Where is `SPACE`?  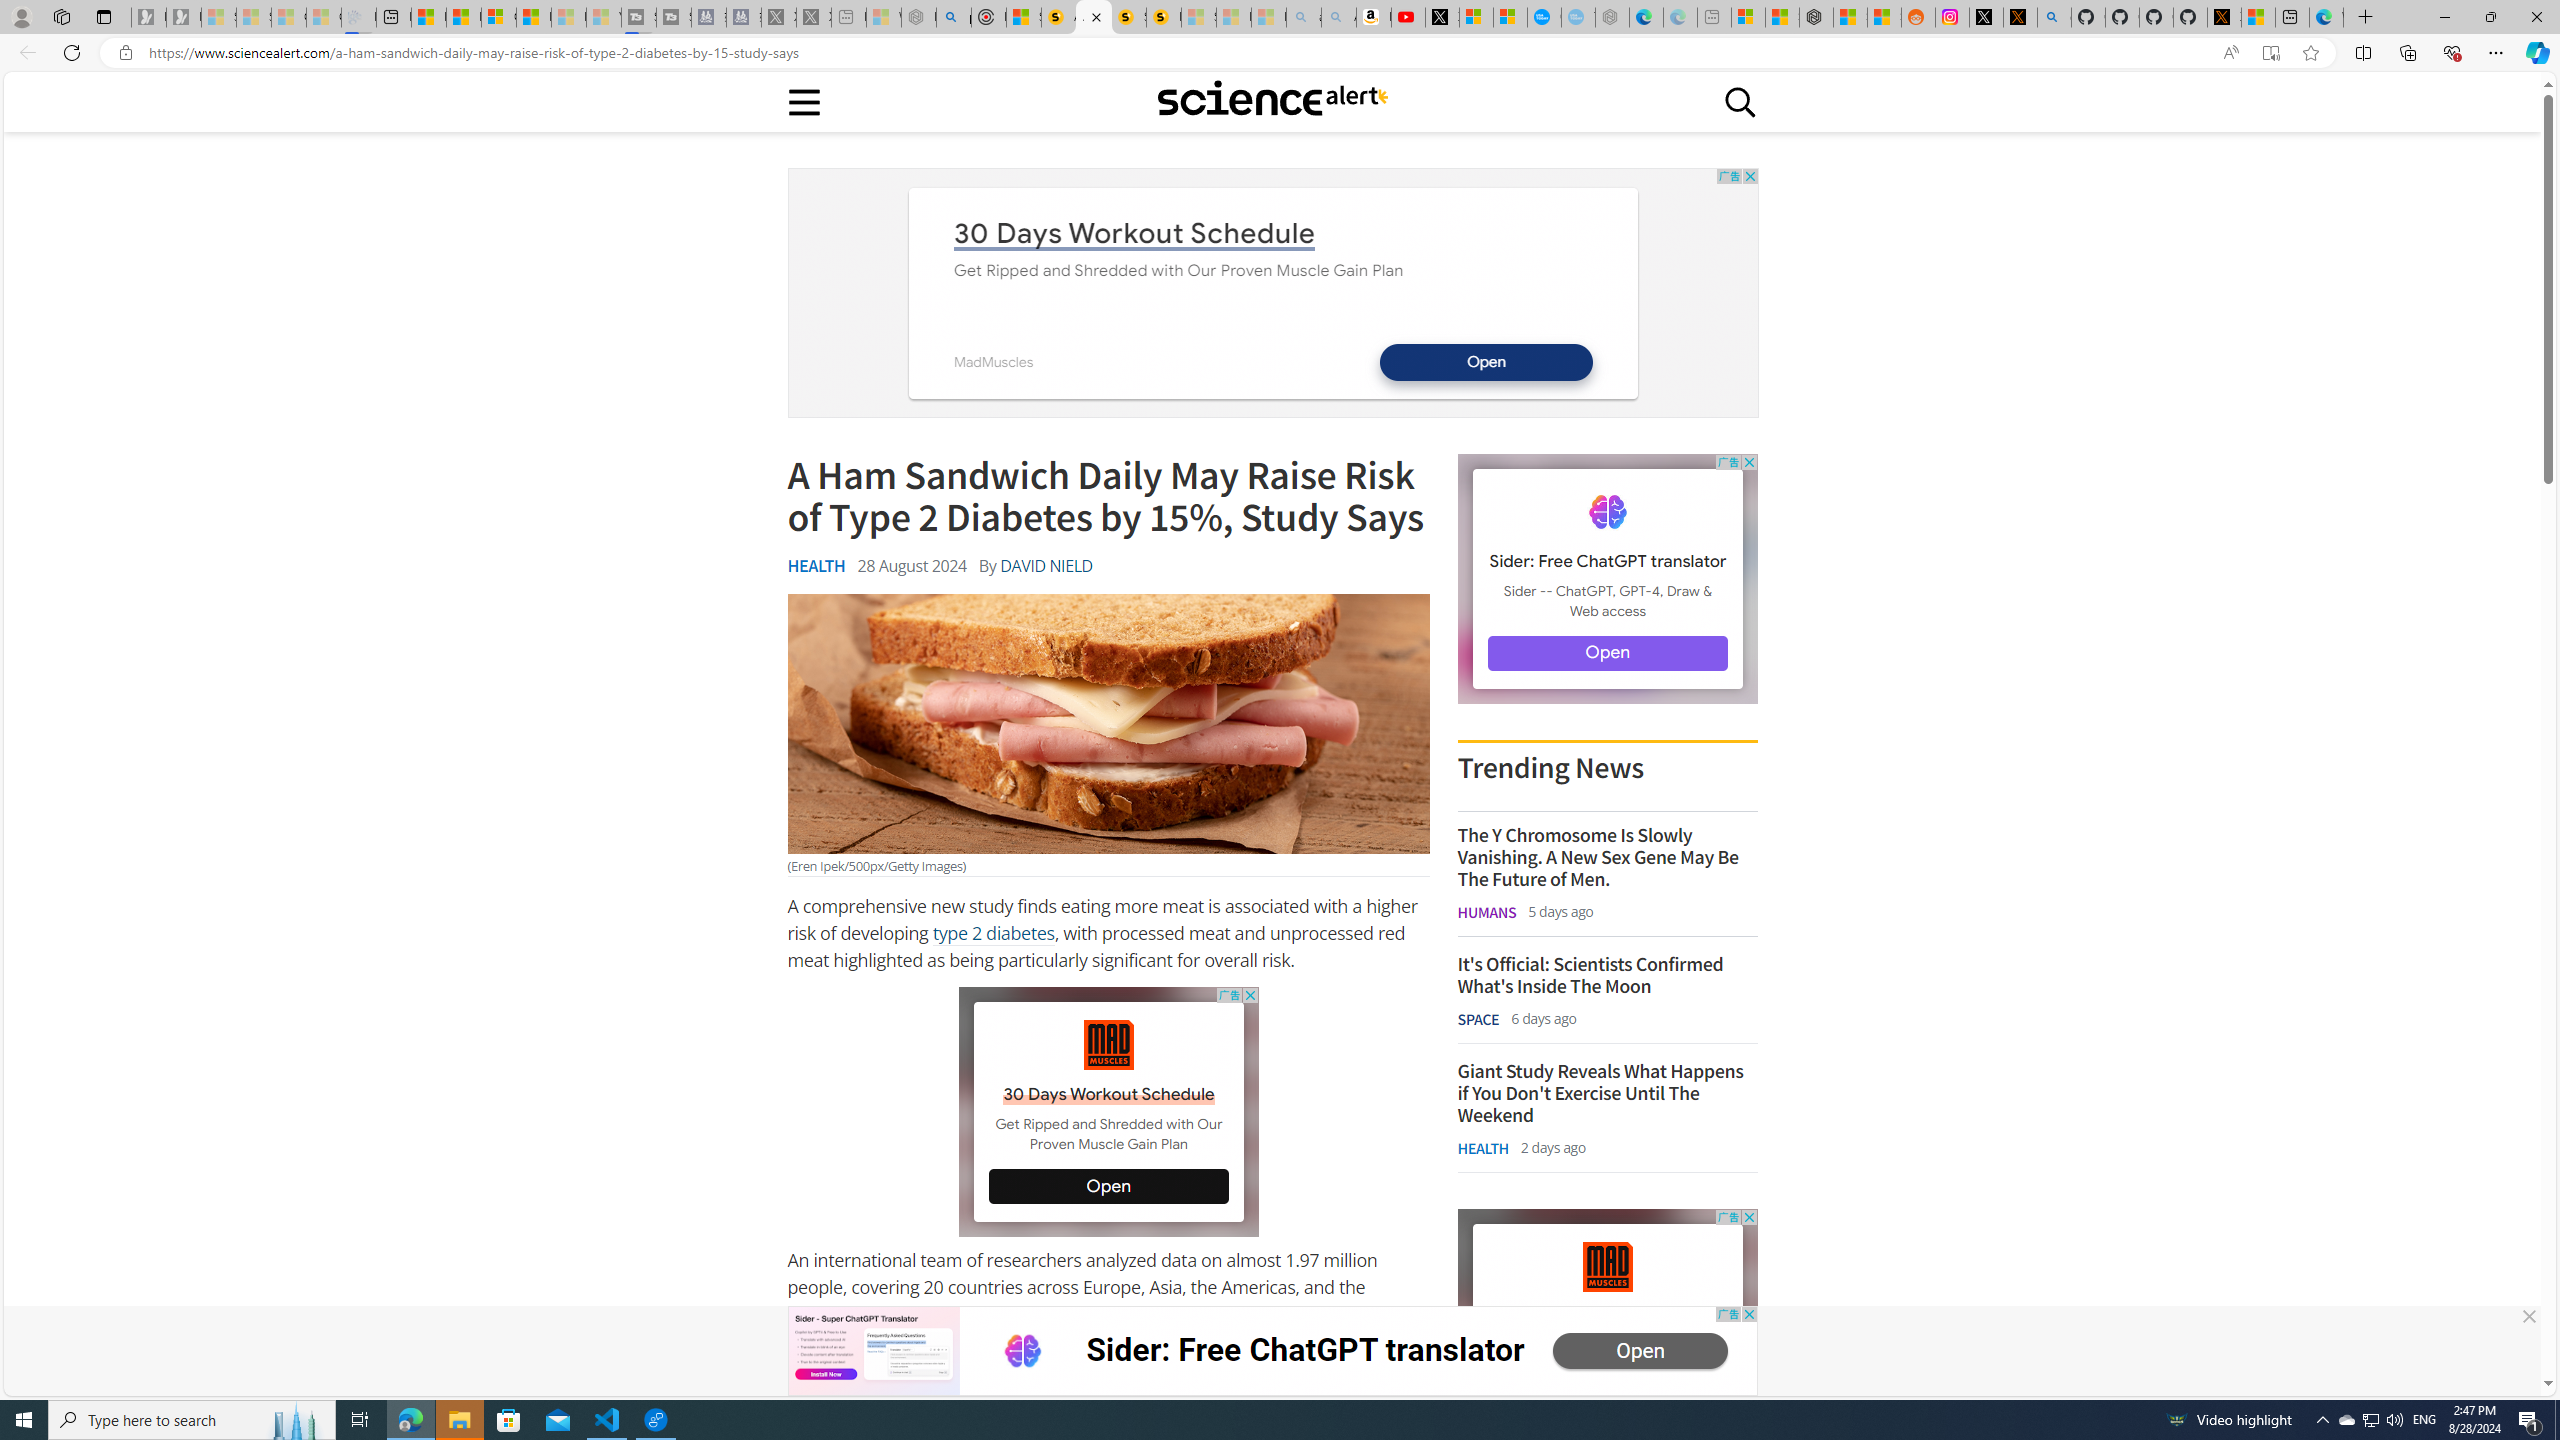
SPACE is located at coordinates (1478, 1018).